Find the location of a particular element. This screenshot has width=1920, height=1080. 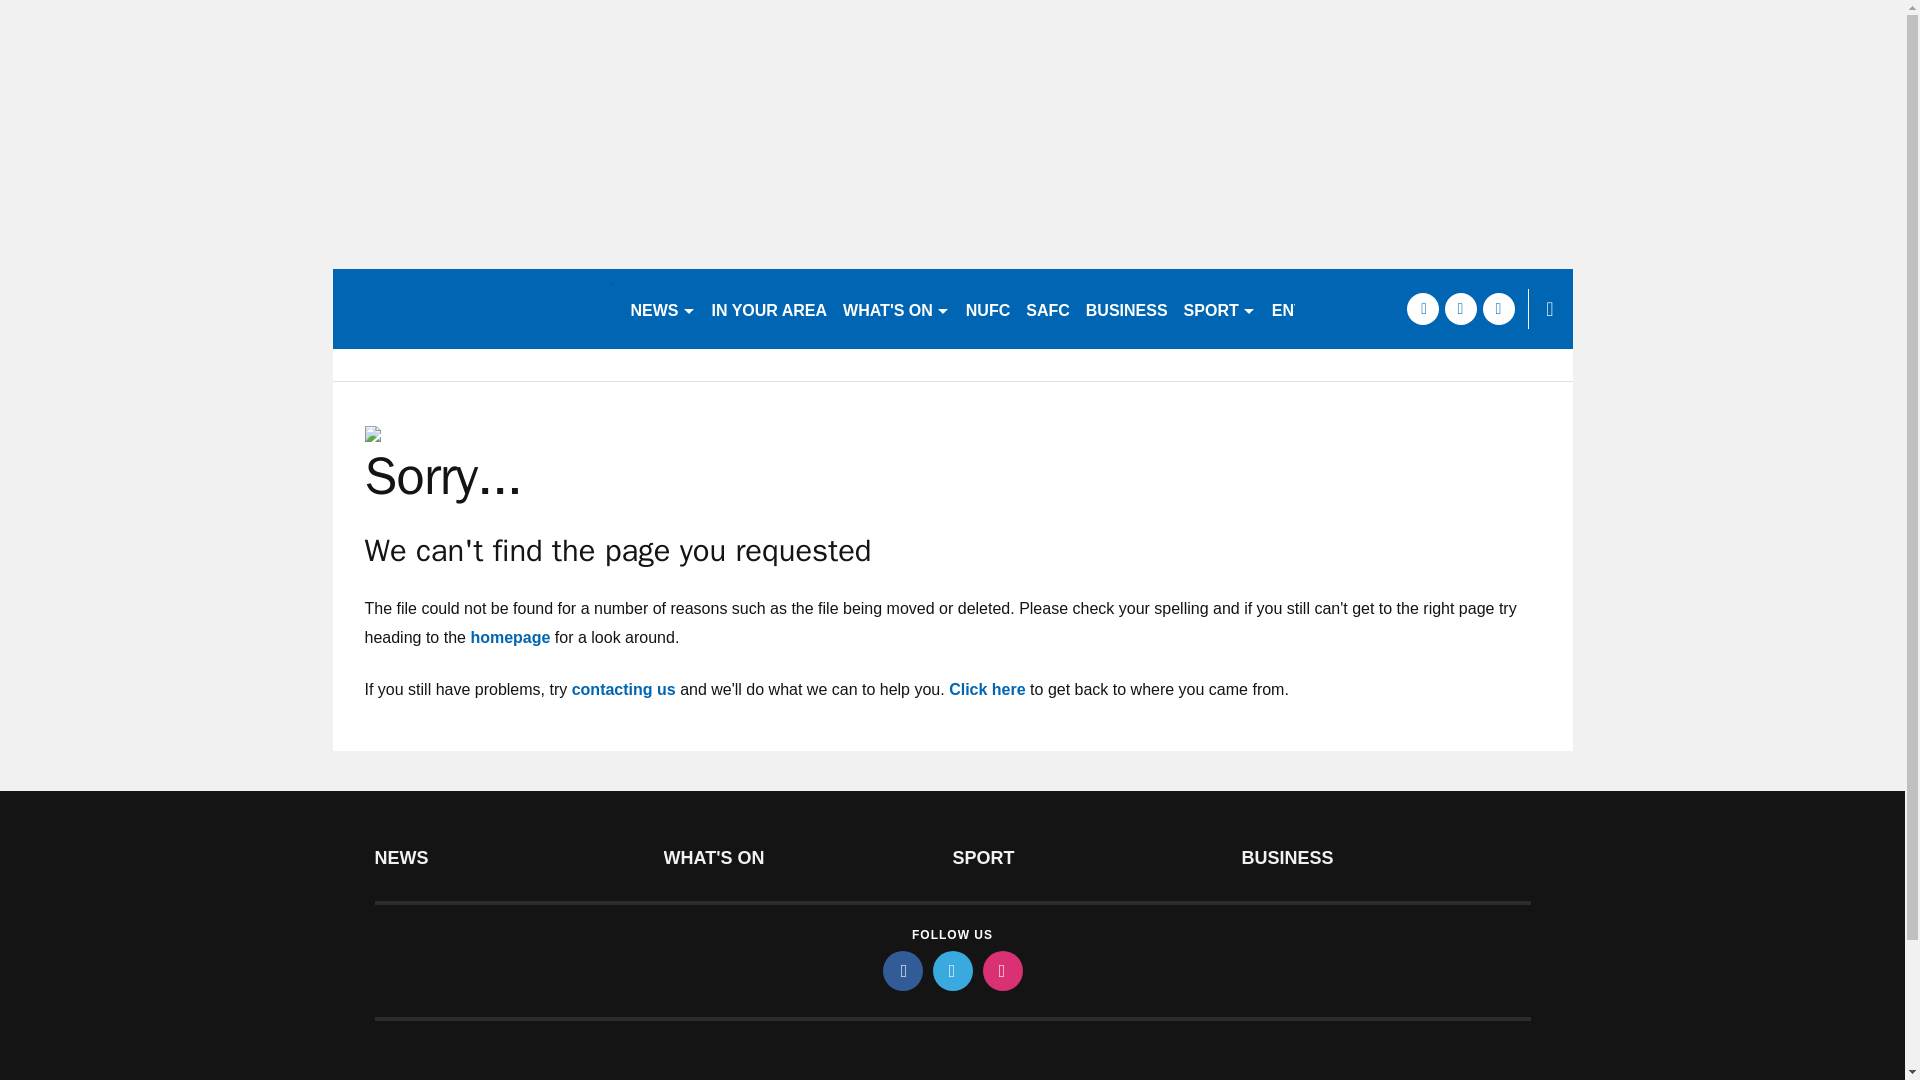

facebook is located at coordinates (901, 971).